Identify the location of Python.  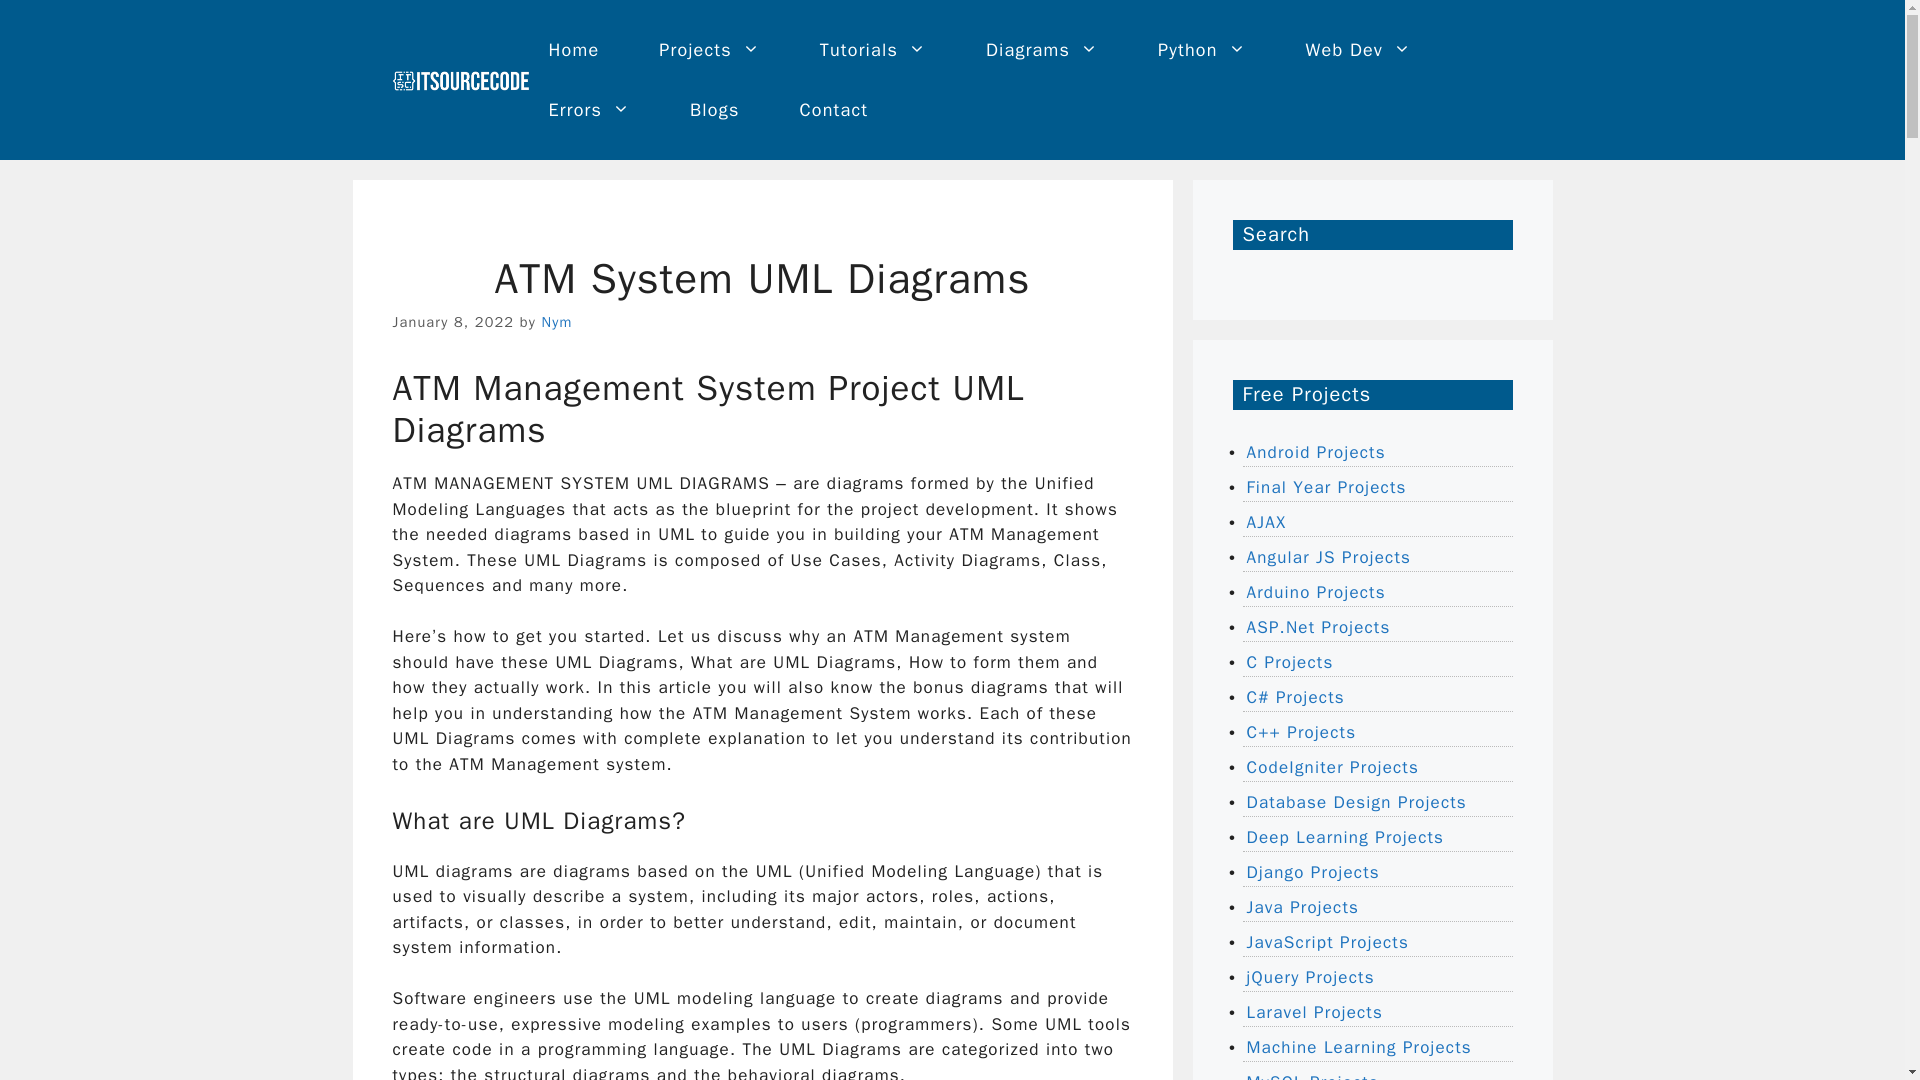
(1202, 50).